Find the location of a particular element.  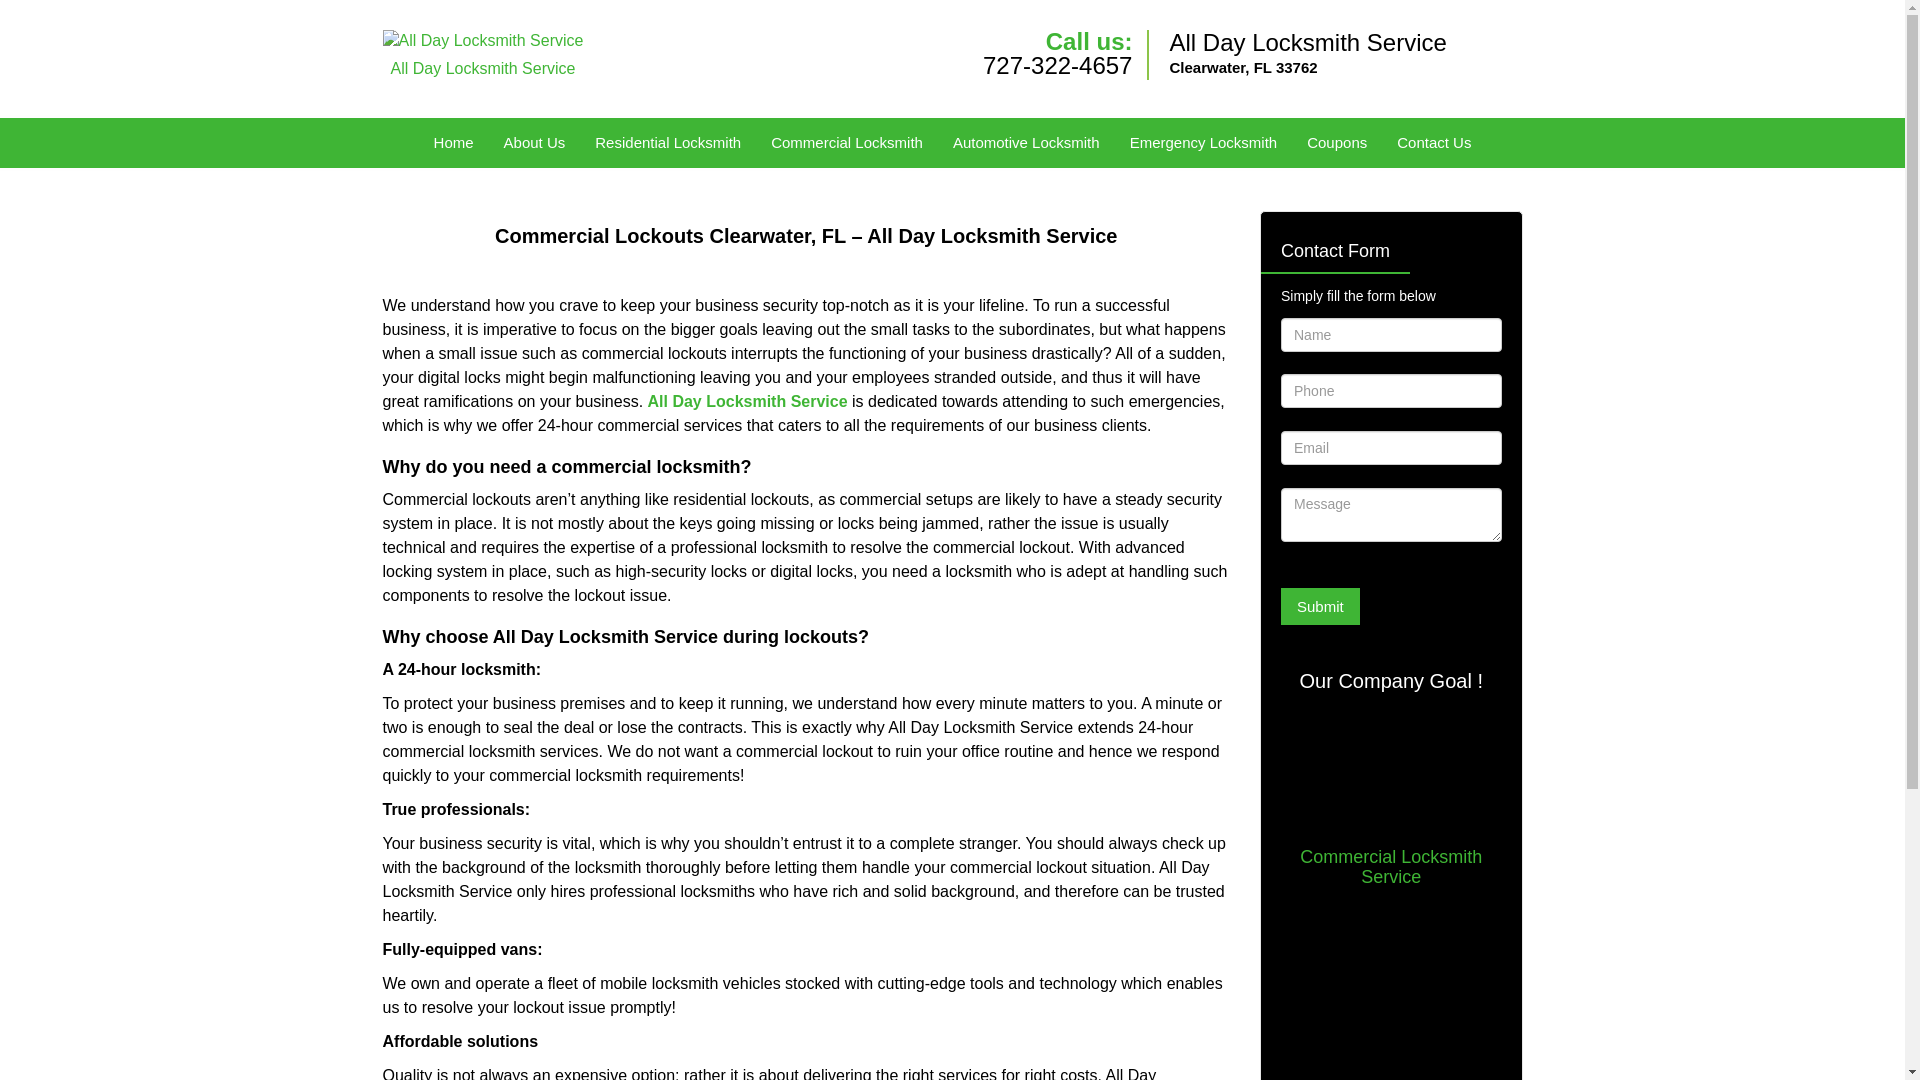

Emergency Locksmith is located at coordinates (1204, 142).